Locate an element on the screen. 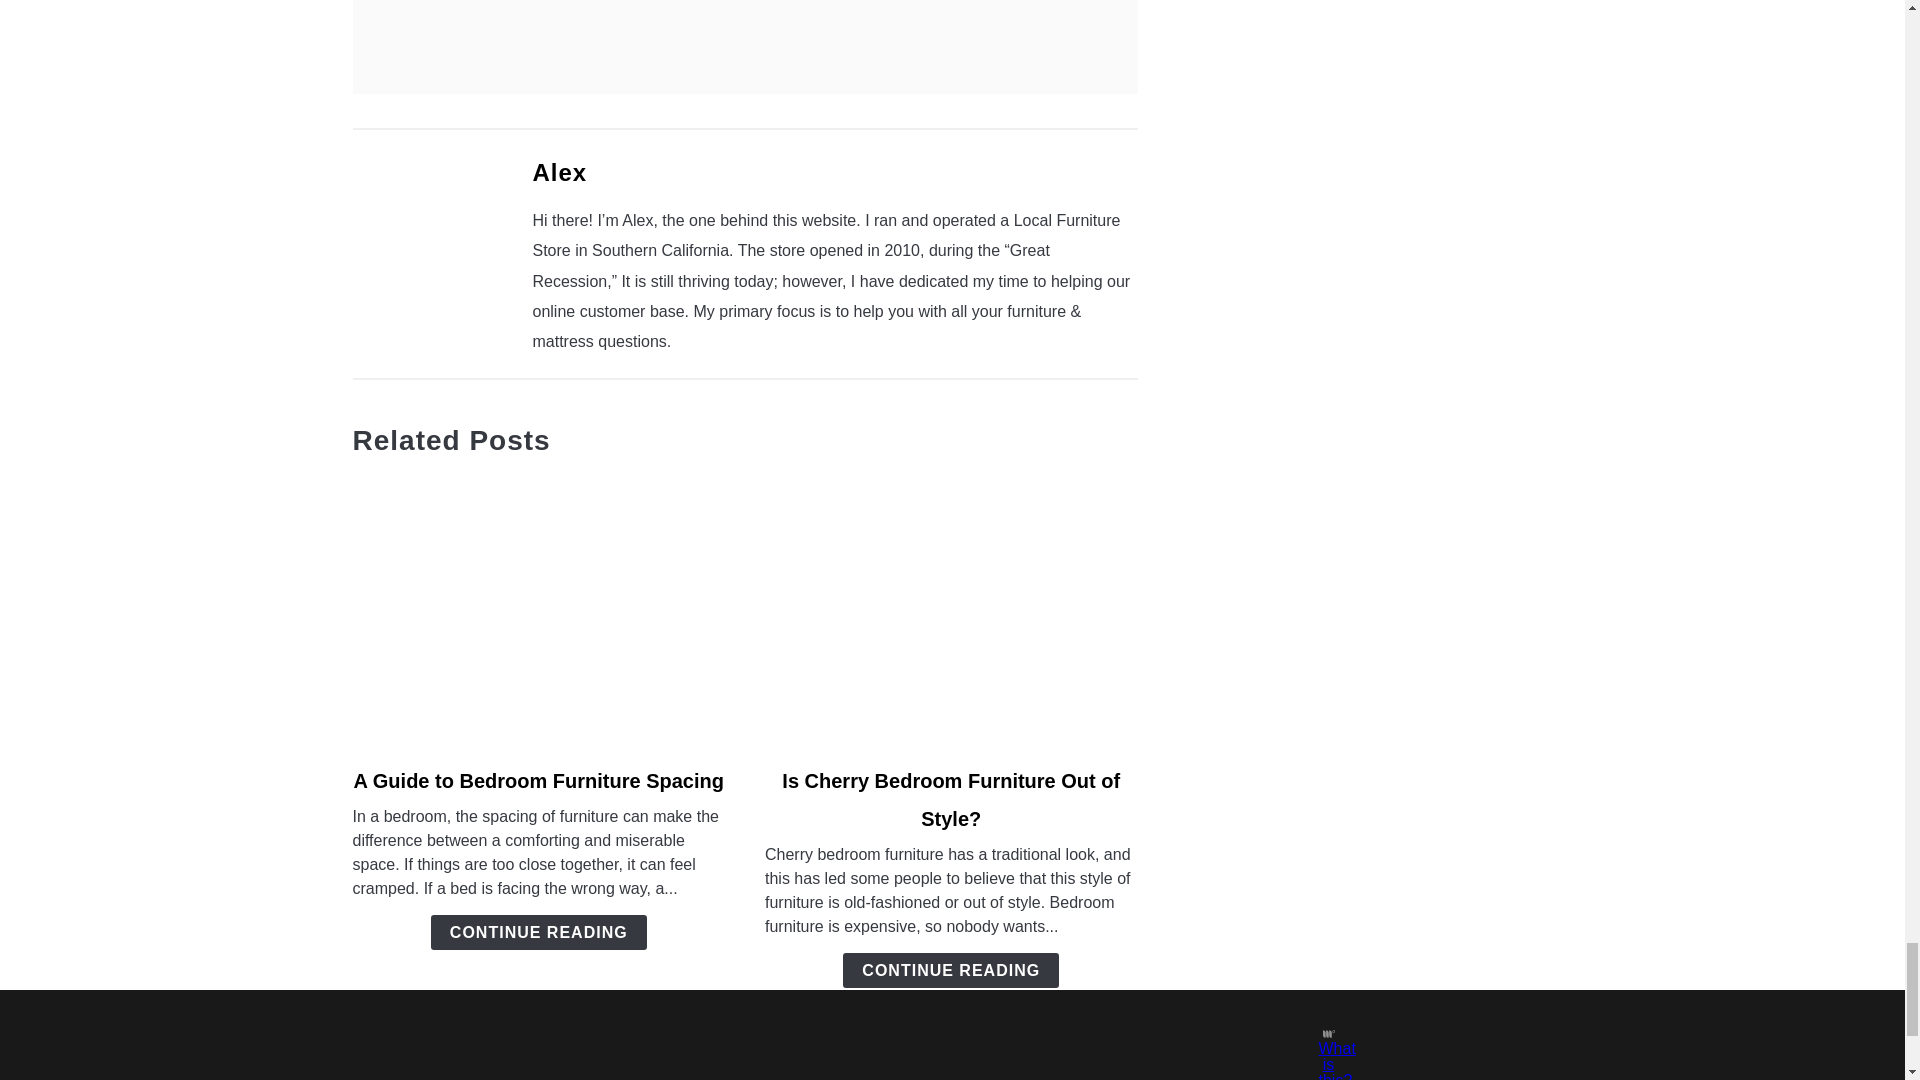 The width and height of the screenshot is (1920, 1080). CONTINUE READING is located at coordinates (950, 970).